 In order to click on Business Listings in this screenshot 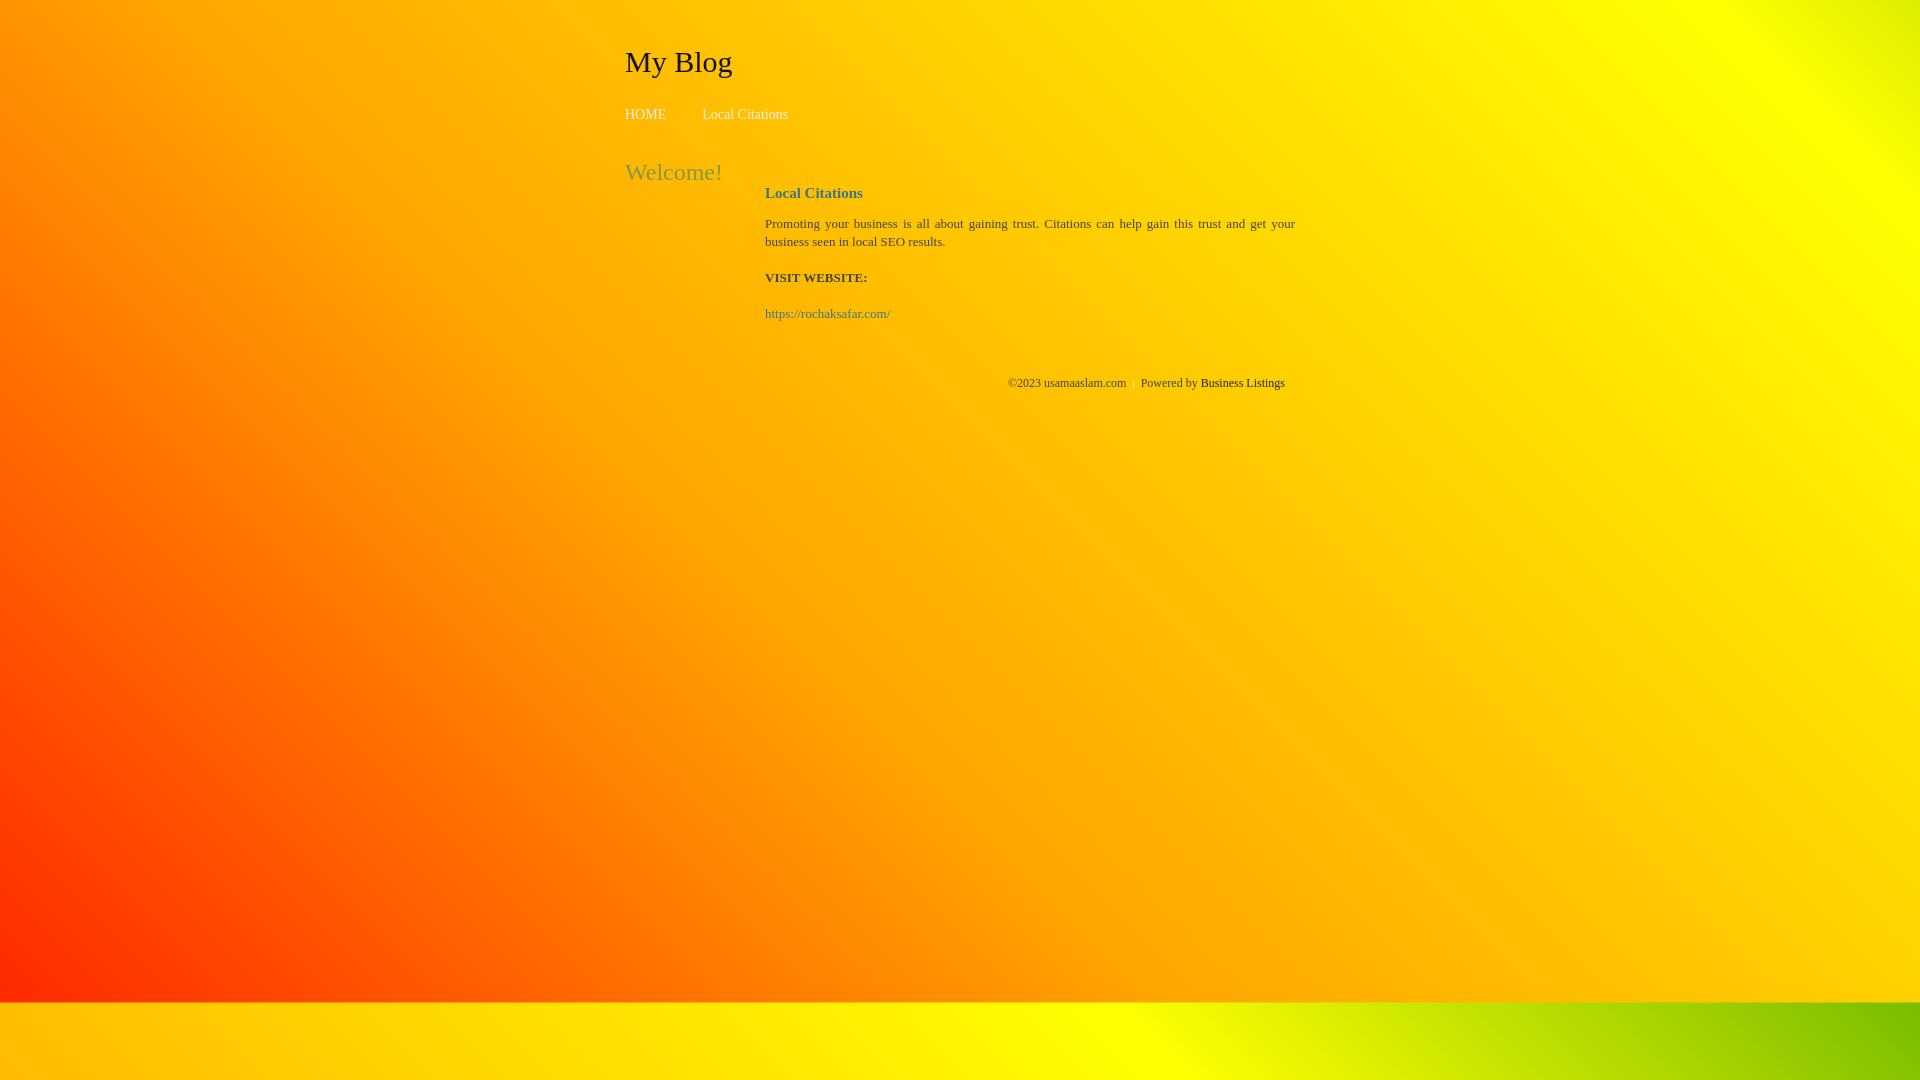, I will do `click(1243, 383)`.